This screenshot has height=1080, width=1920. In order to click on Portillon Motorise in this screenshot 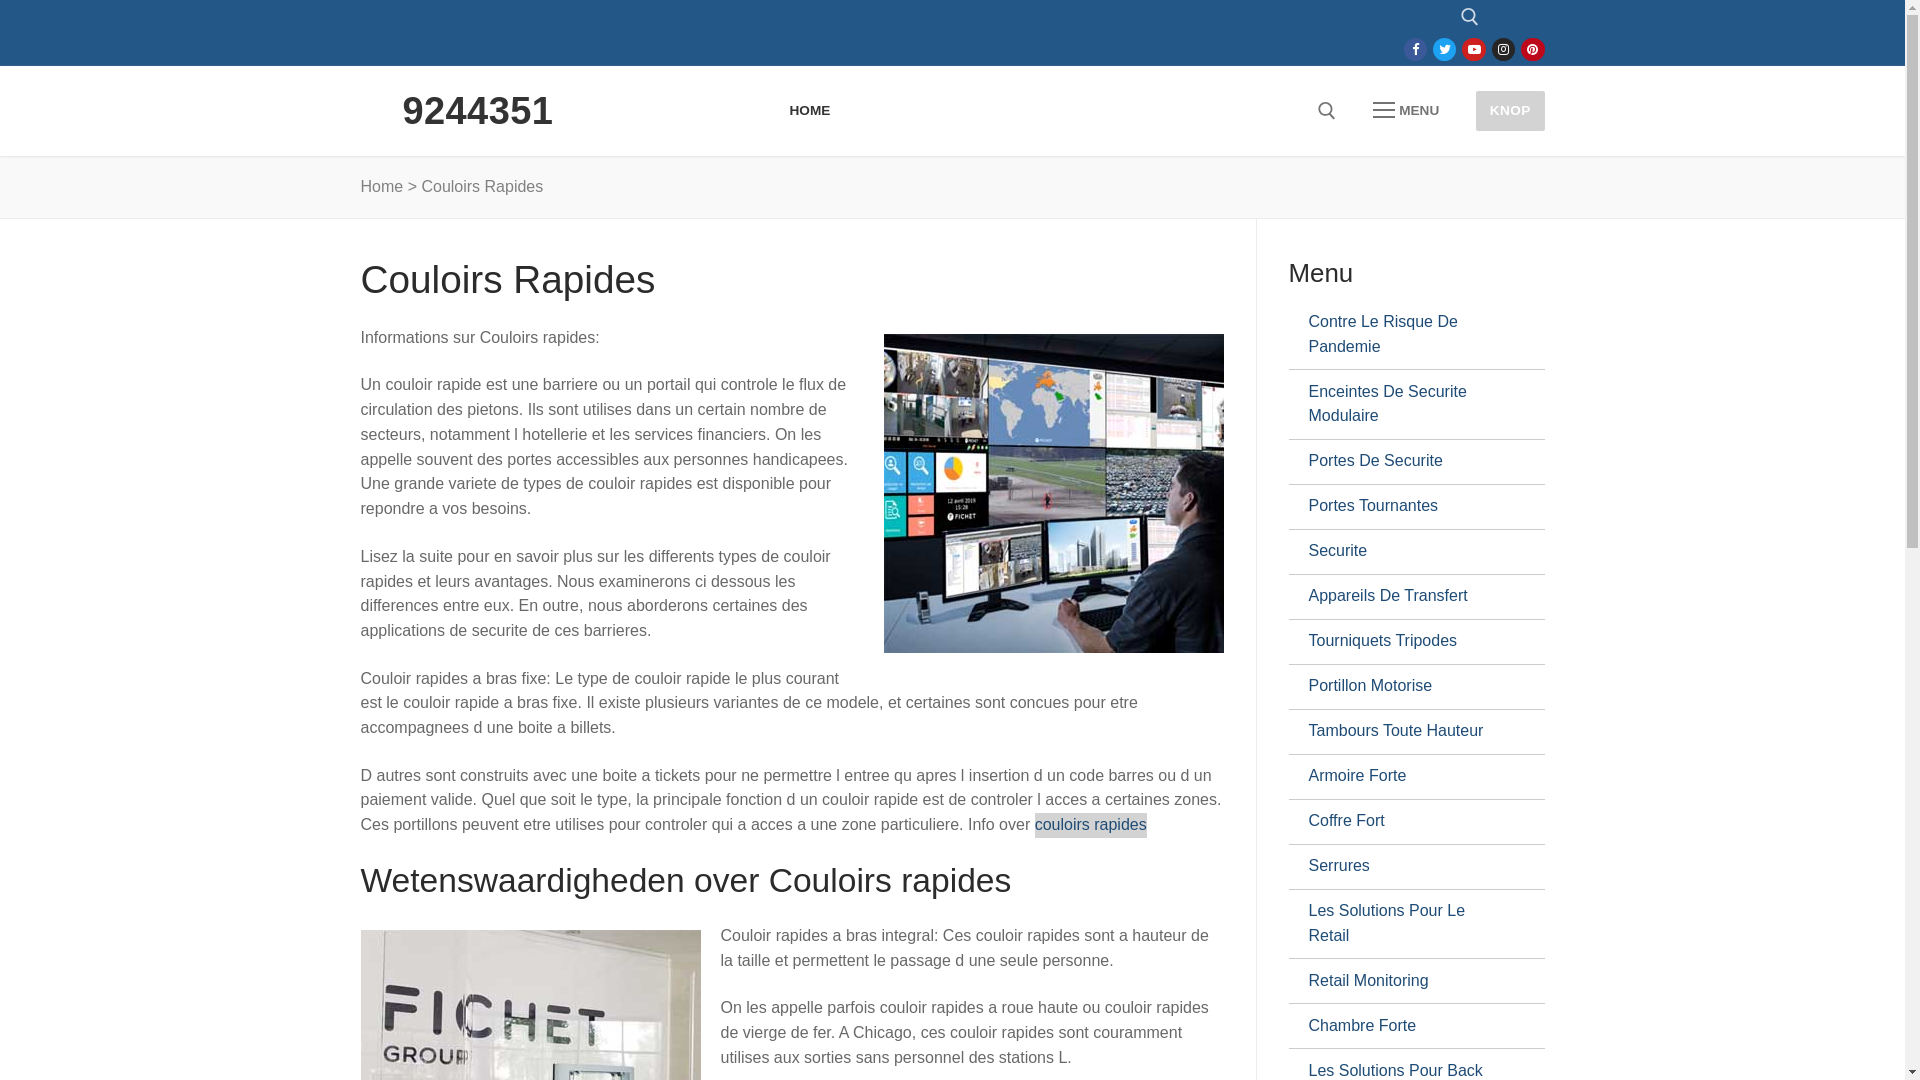, I will do `click(1408, 687)`.